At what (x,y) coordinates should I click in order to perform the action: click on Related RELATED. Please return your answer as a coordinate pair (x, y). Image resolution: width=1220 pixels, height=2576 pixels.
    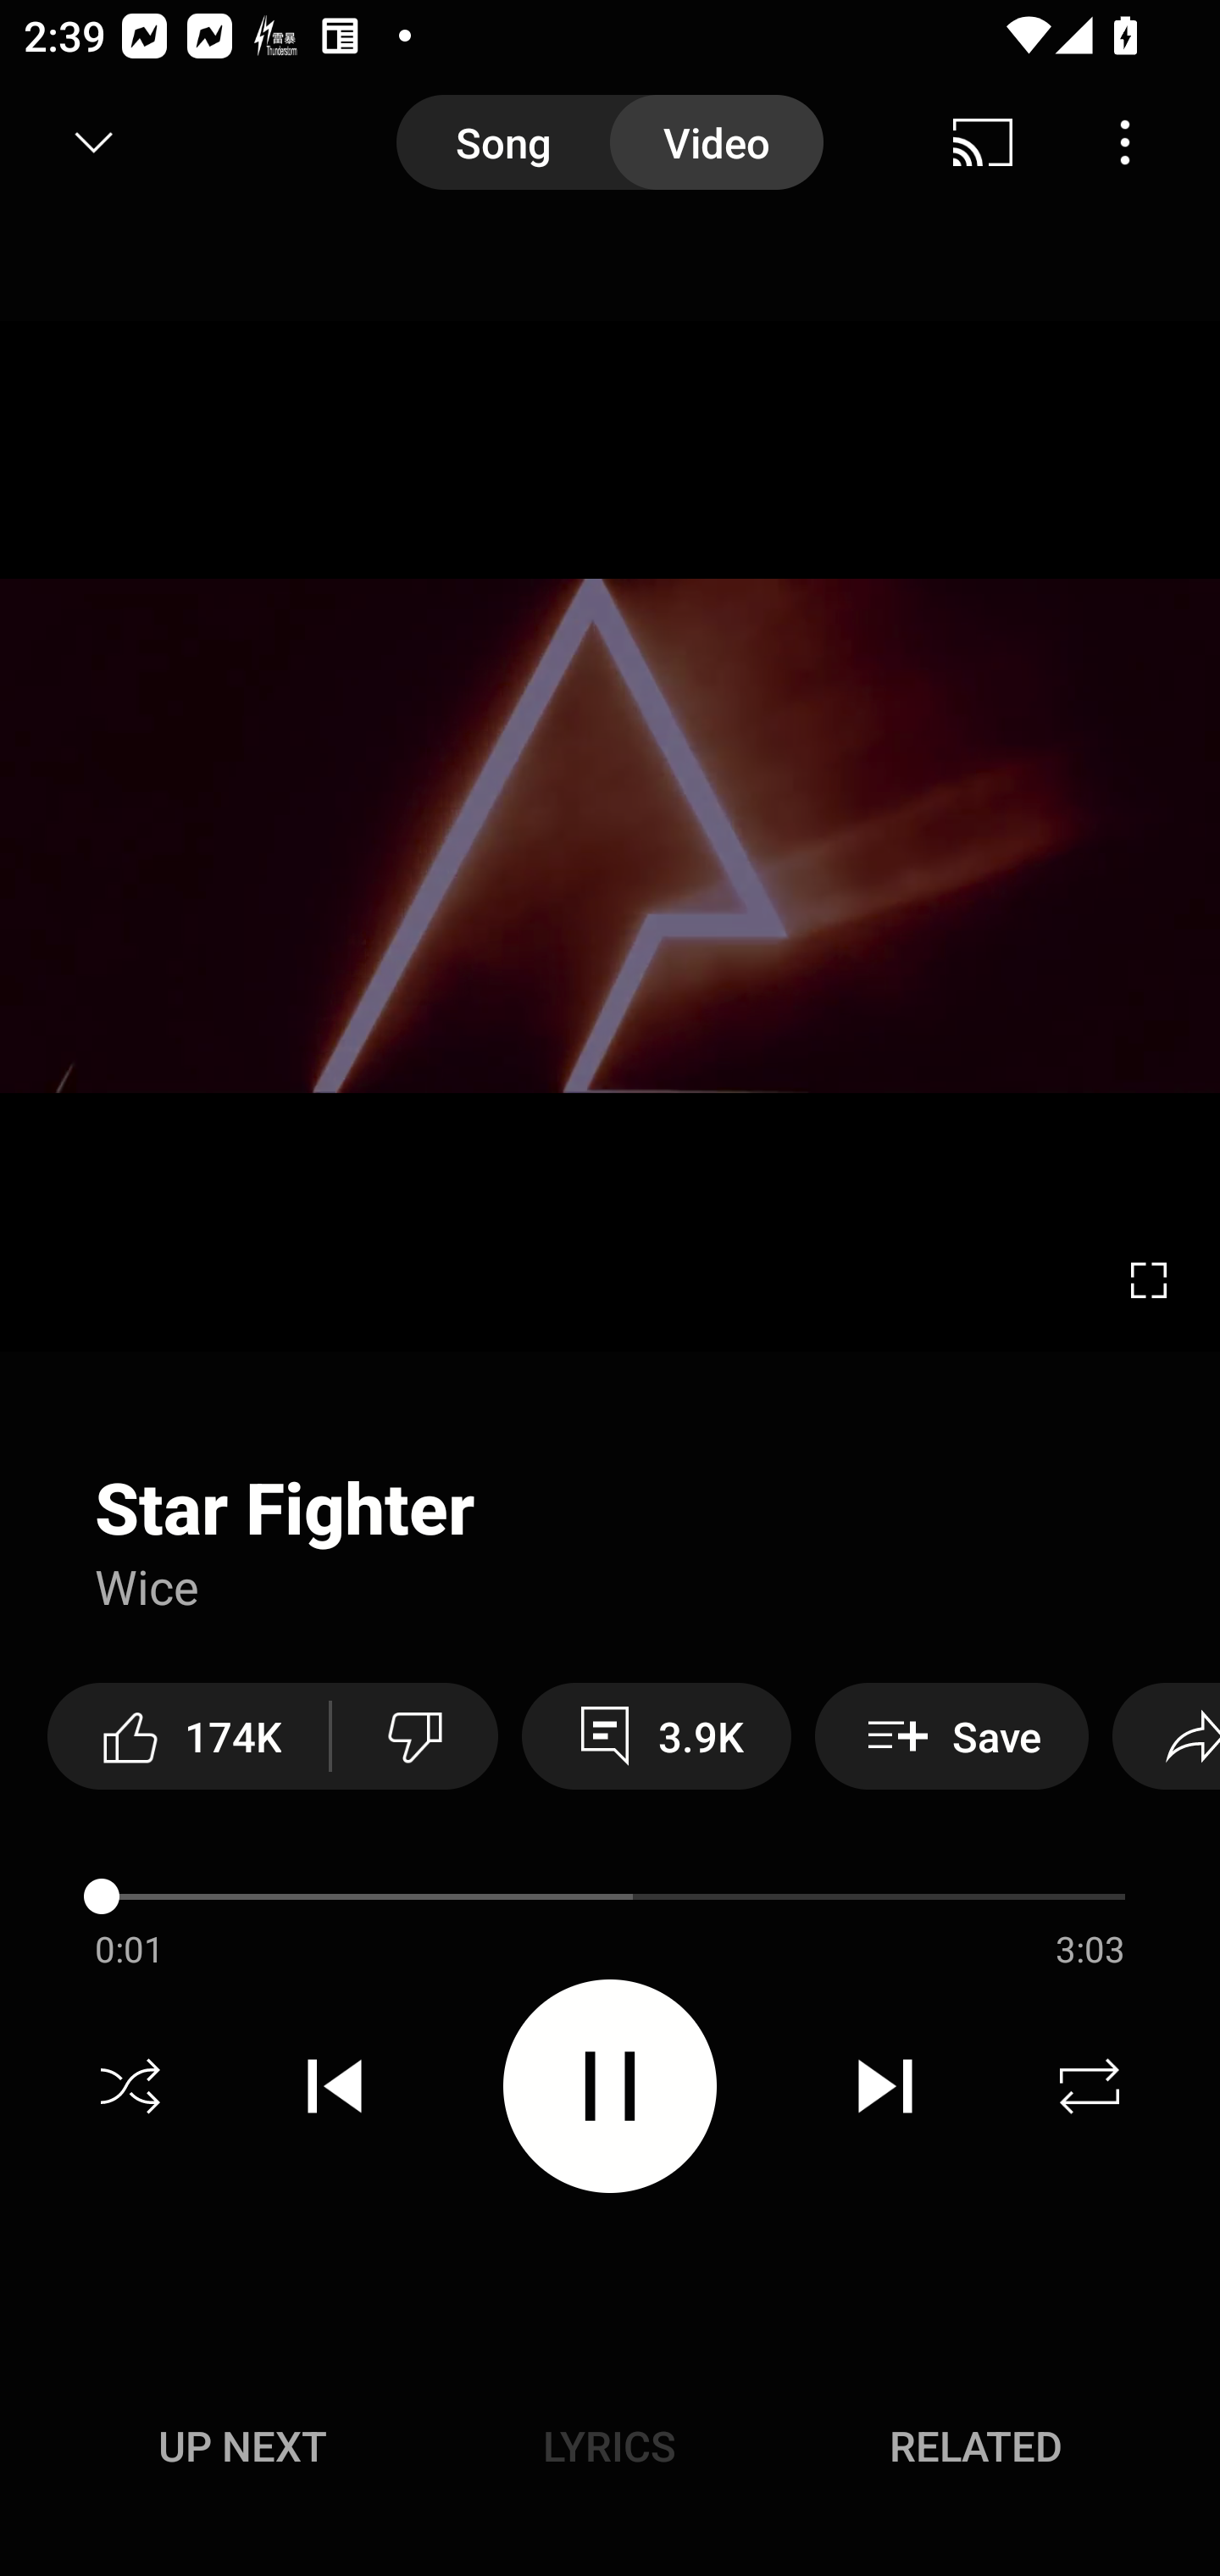
    Looking at the image, I should click on (976, 2446).